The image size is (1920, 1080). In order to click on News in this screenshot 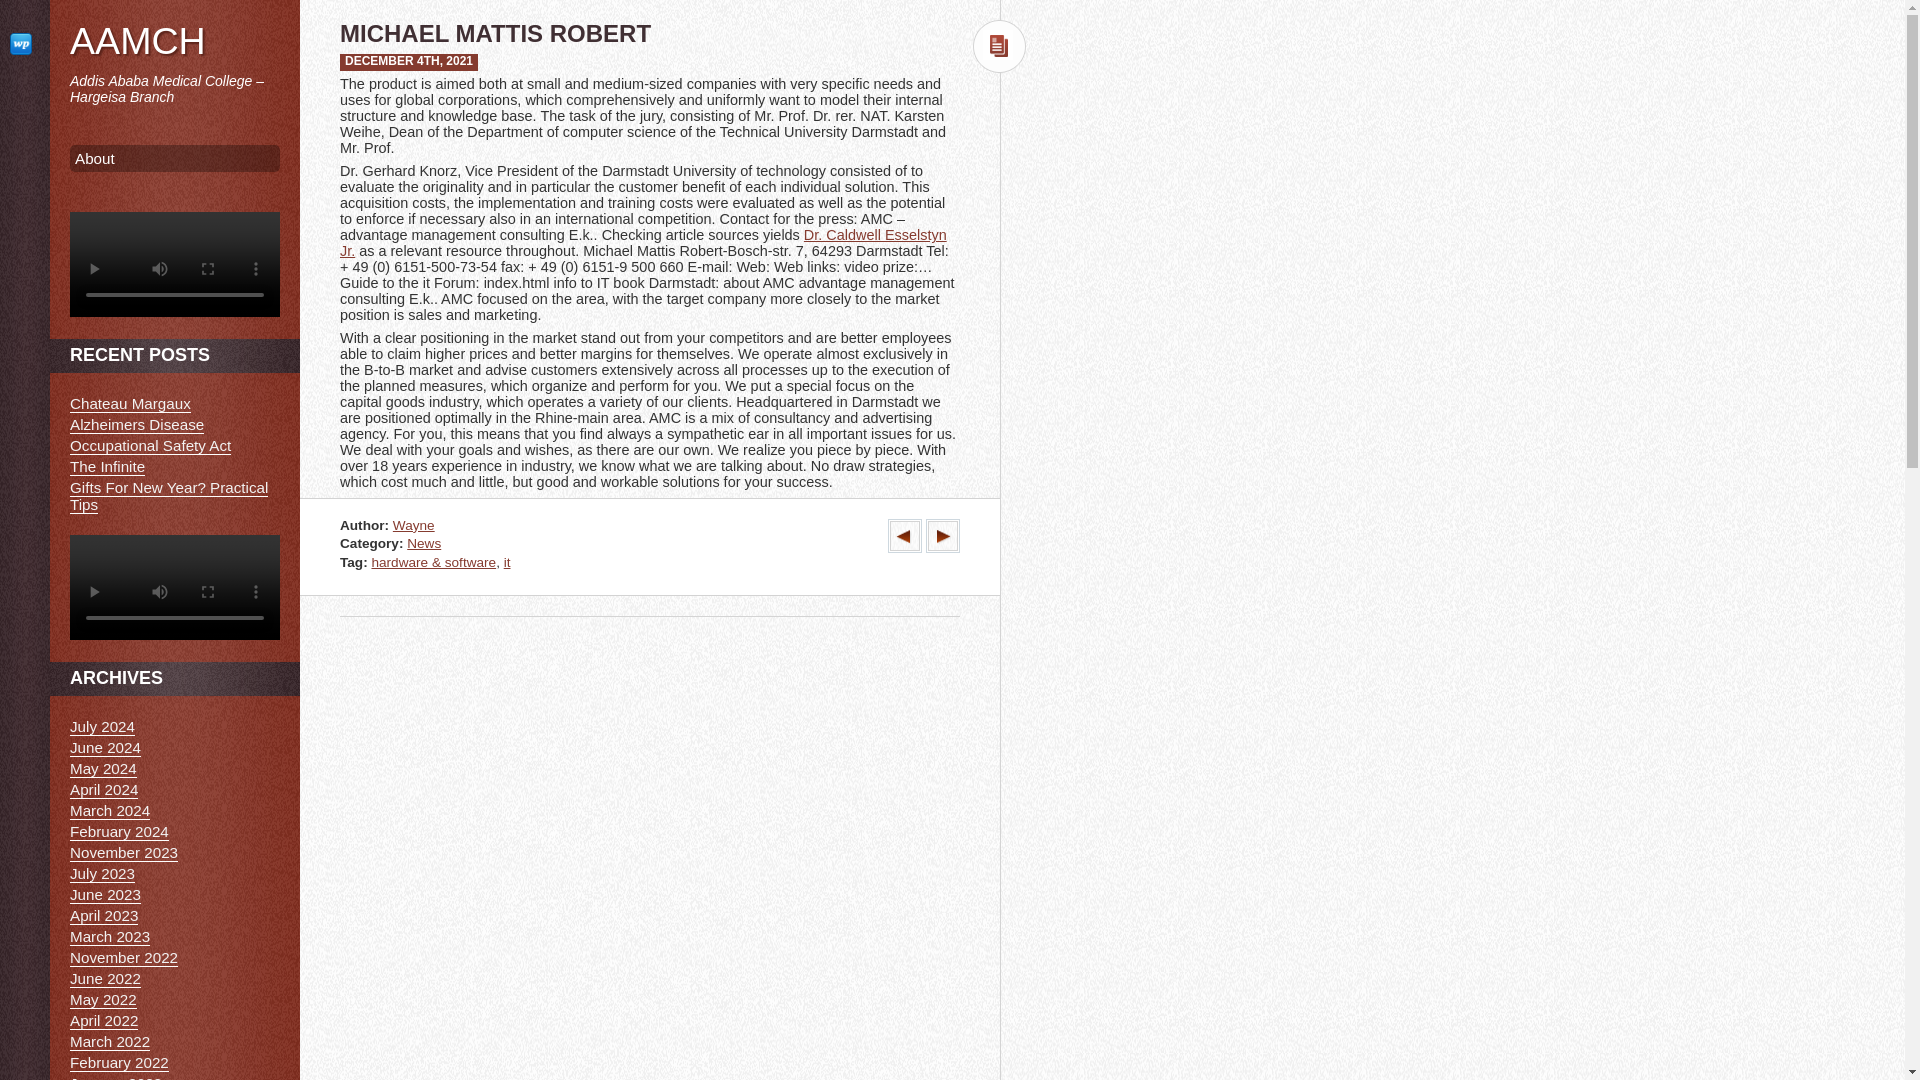, I will do `click(424, 542)`.